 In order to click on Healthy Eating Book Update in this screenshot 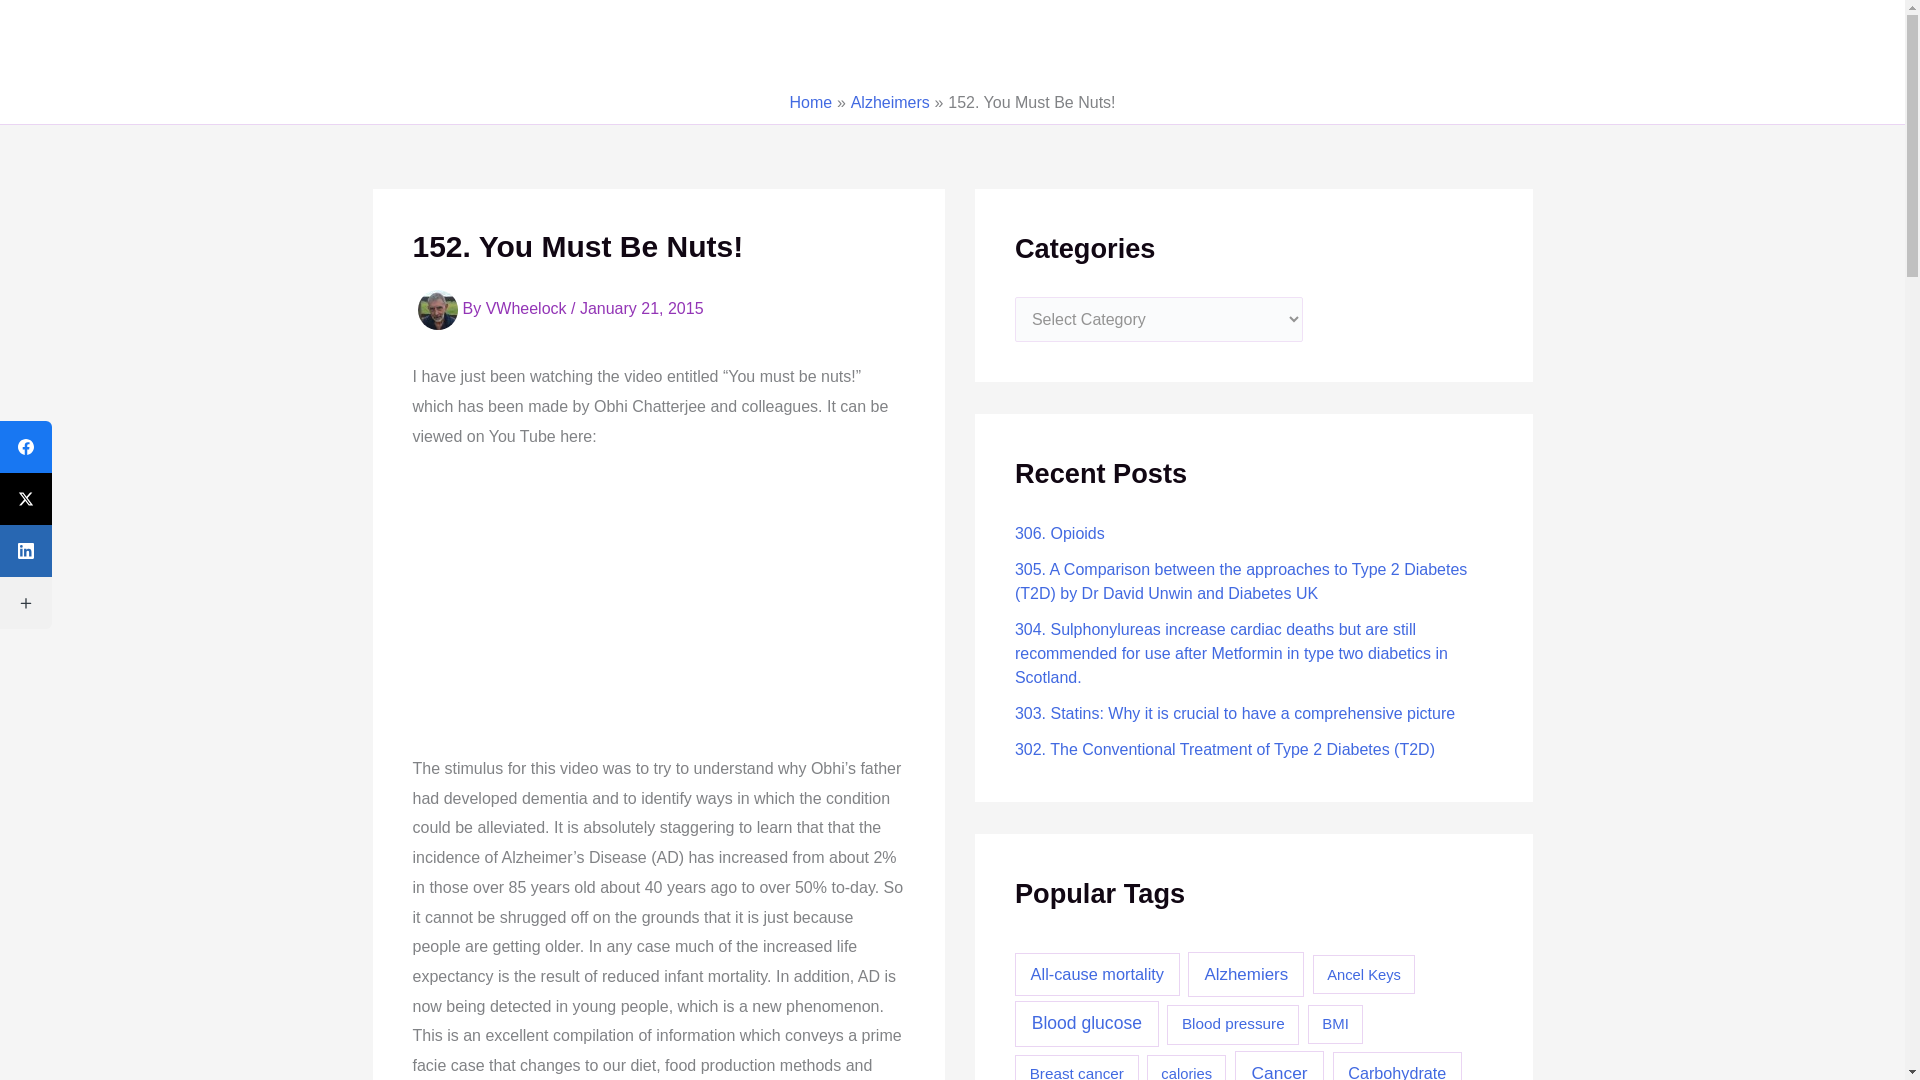, I will do `click(1748, 40)`.